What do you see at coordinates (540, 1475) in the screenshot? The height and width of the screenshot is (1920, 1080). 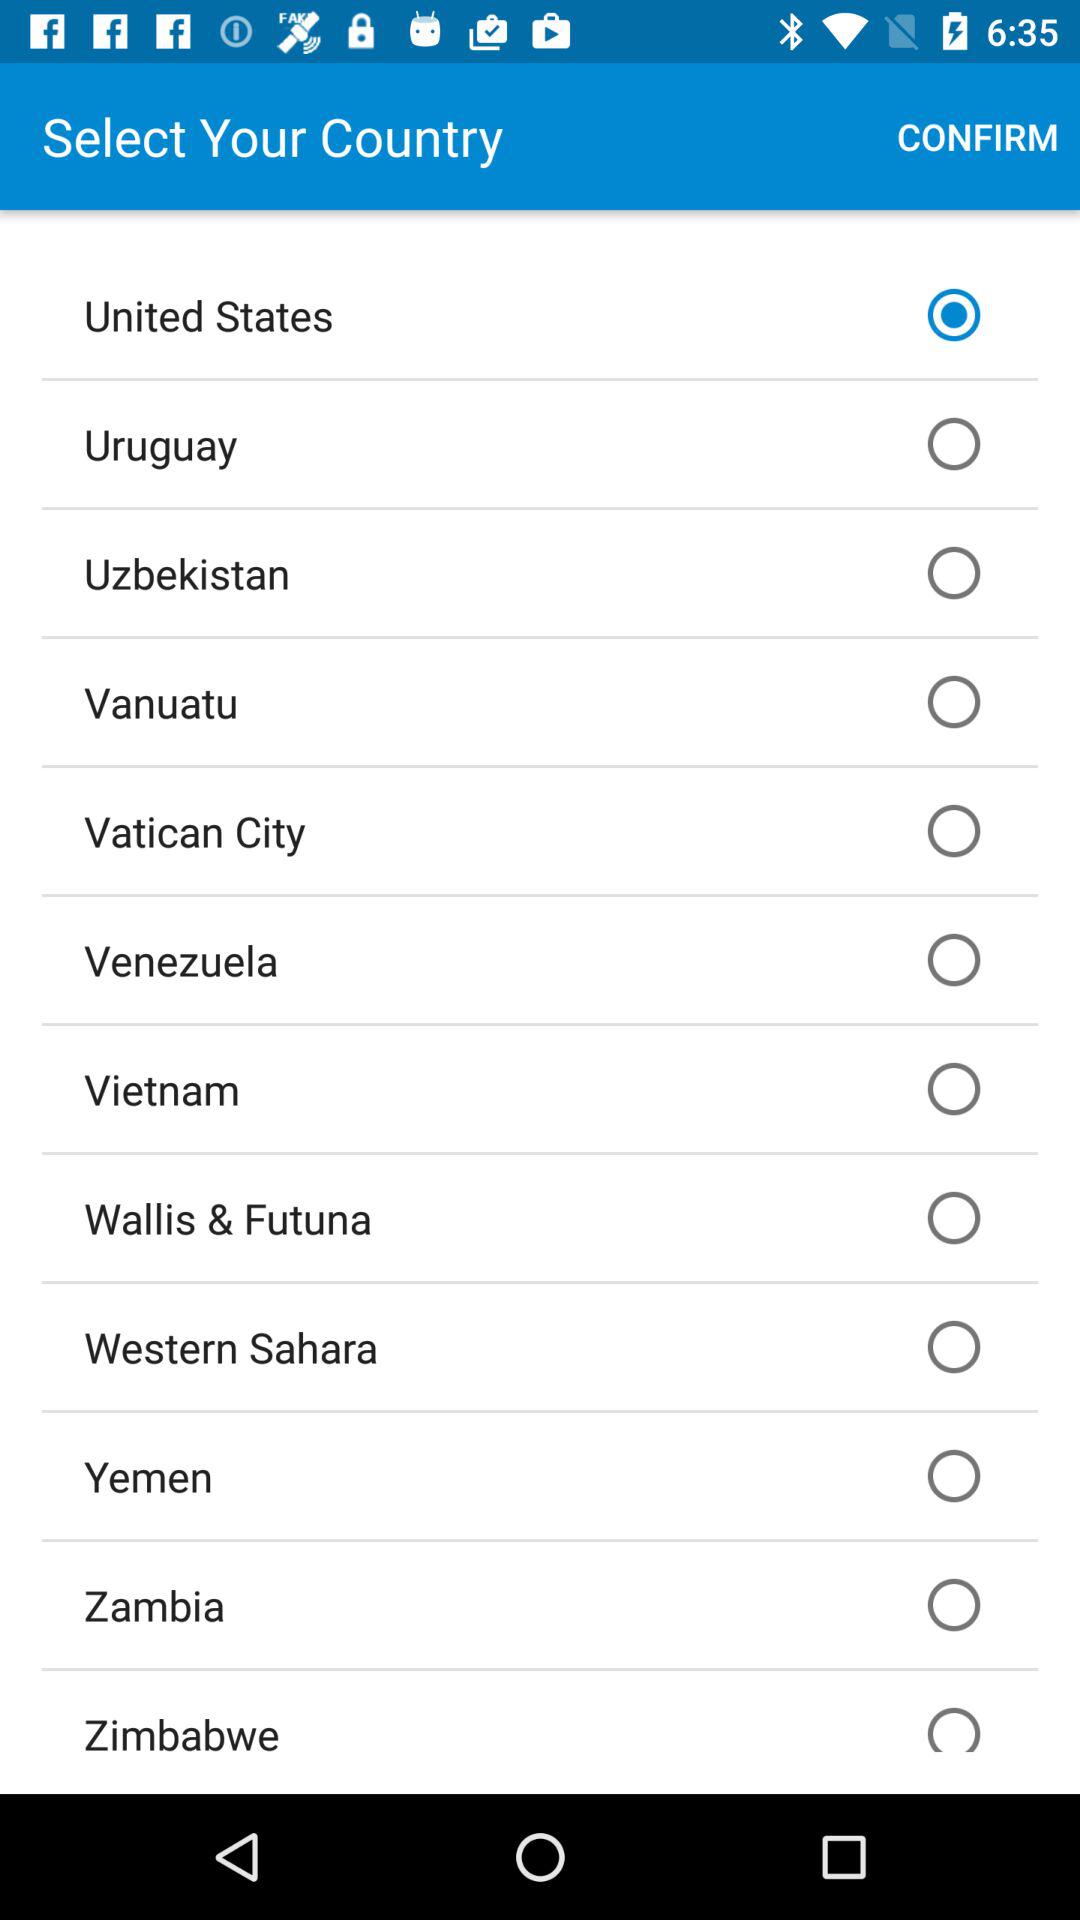 I see `turn on the item below western sahara item` at bounding box center [540, 1475].